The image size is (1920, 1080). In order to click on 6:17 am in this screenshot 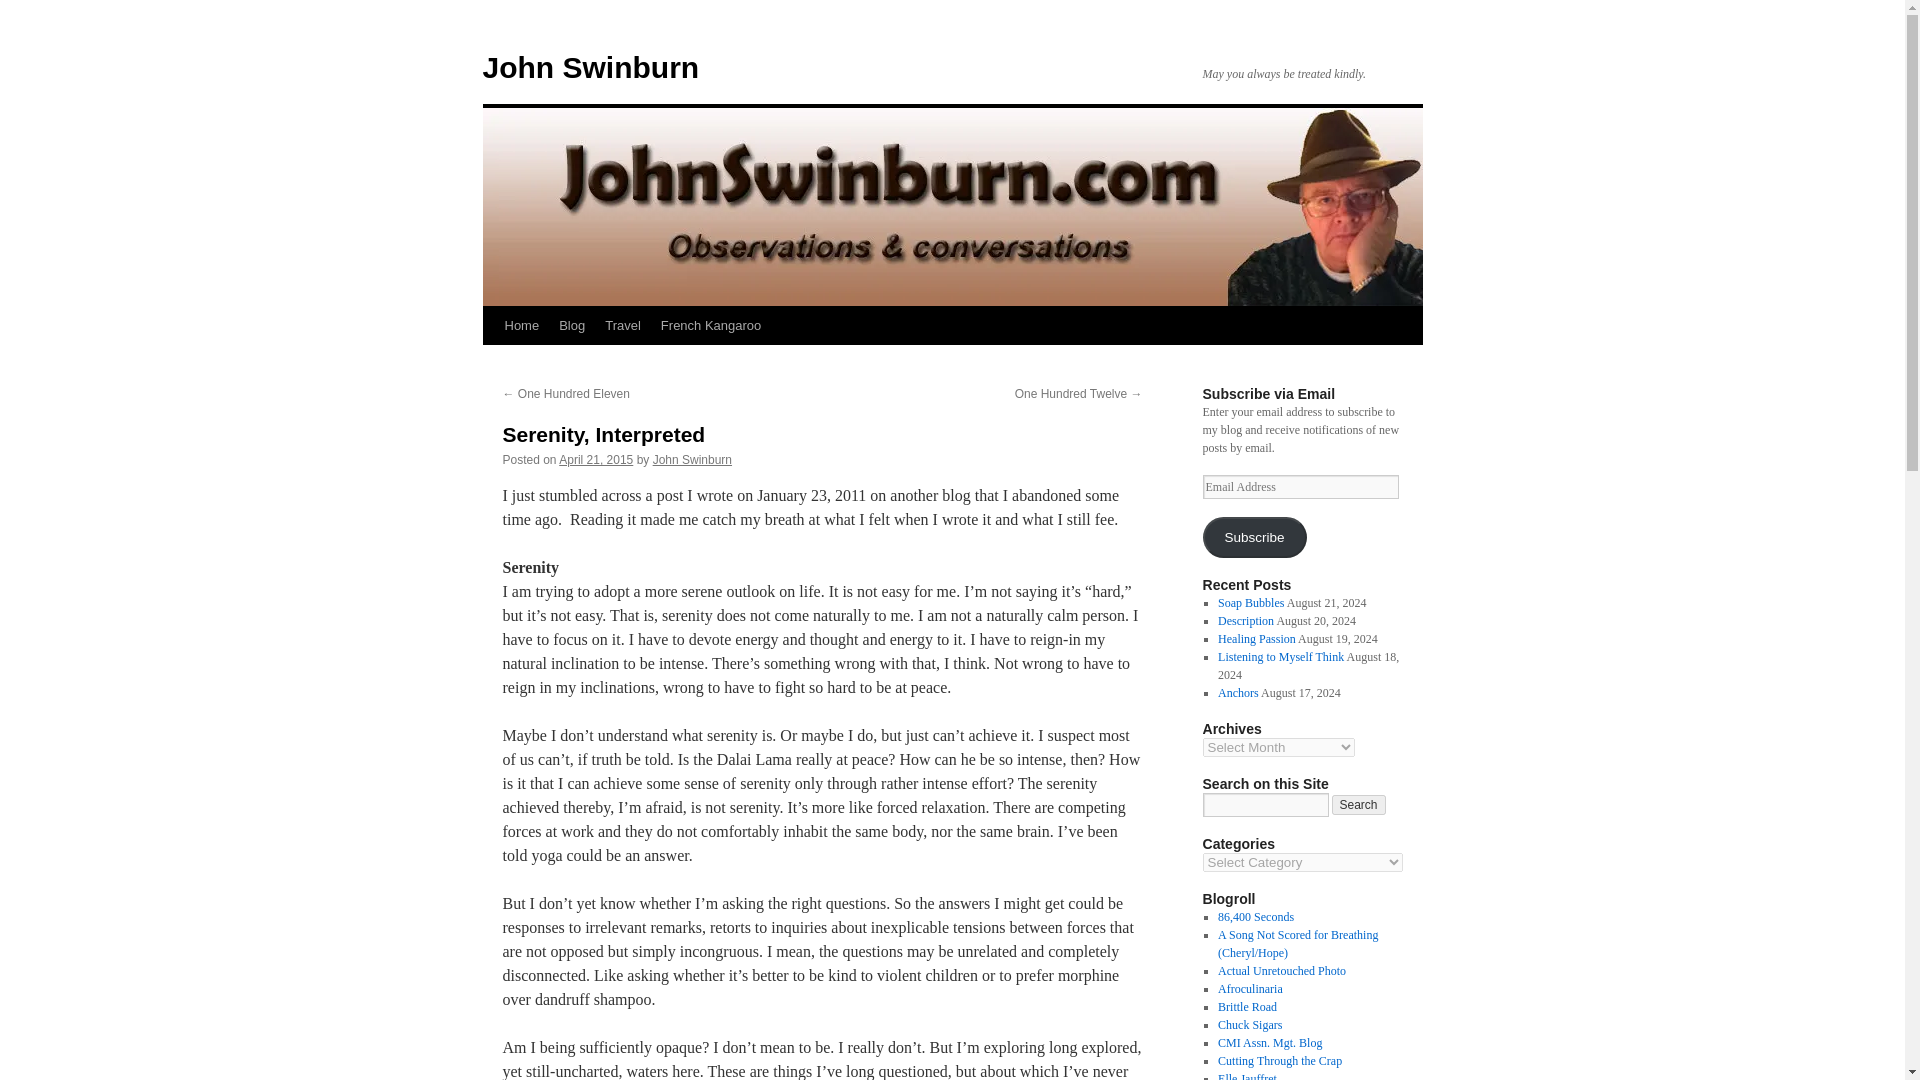, I will do `click(596, 459)`.